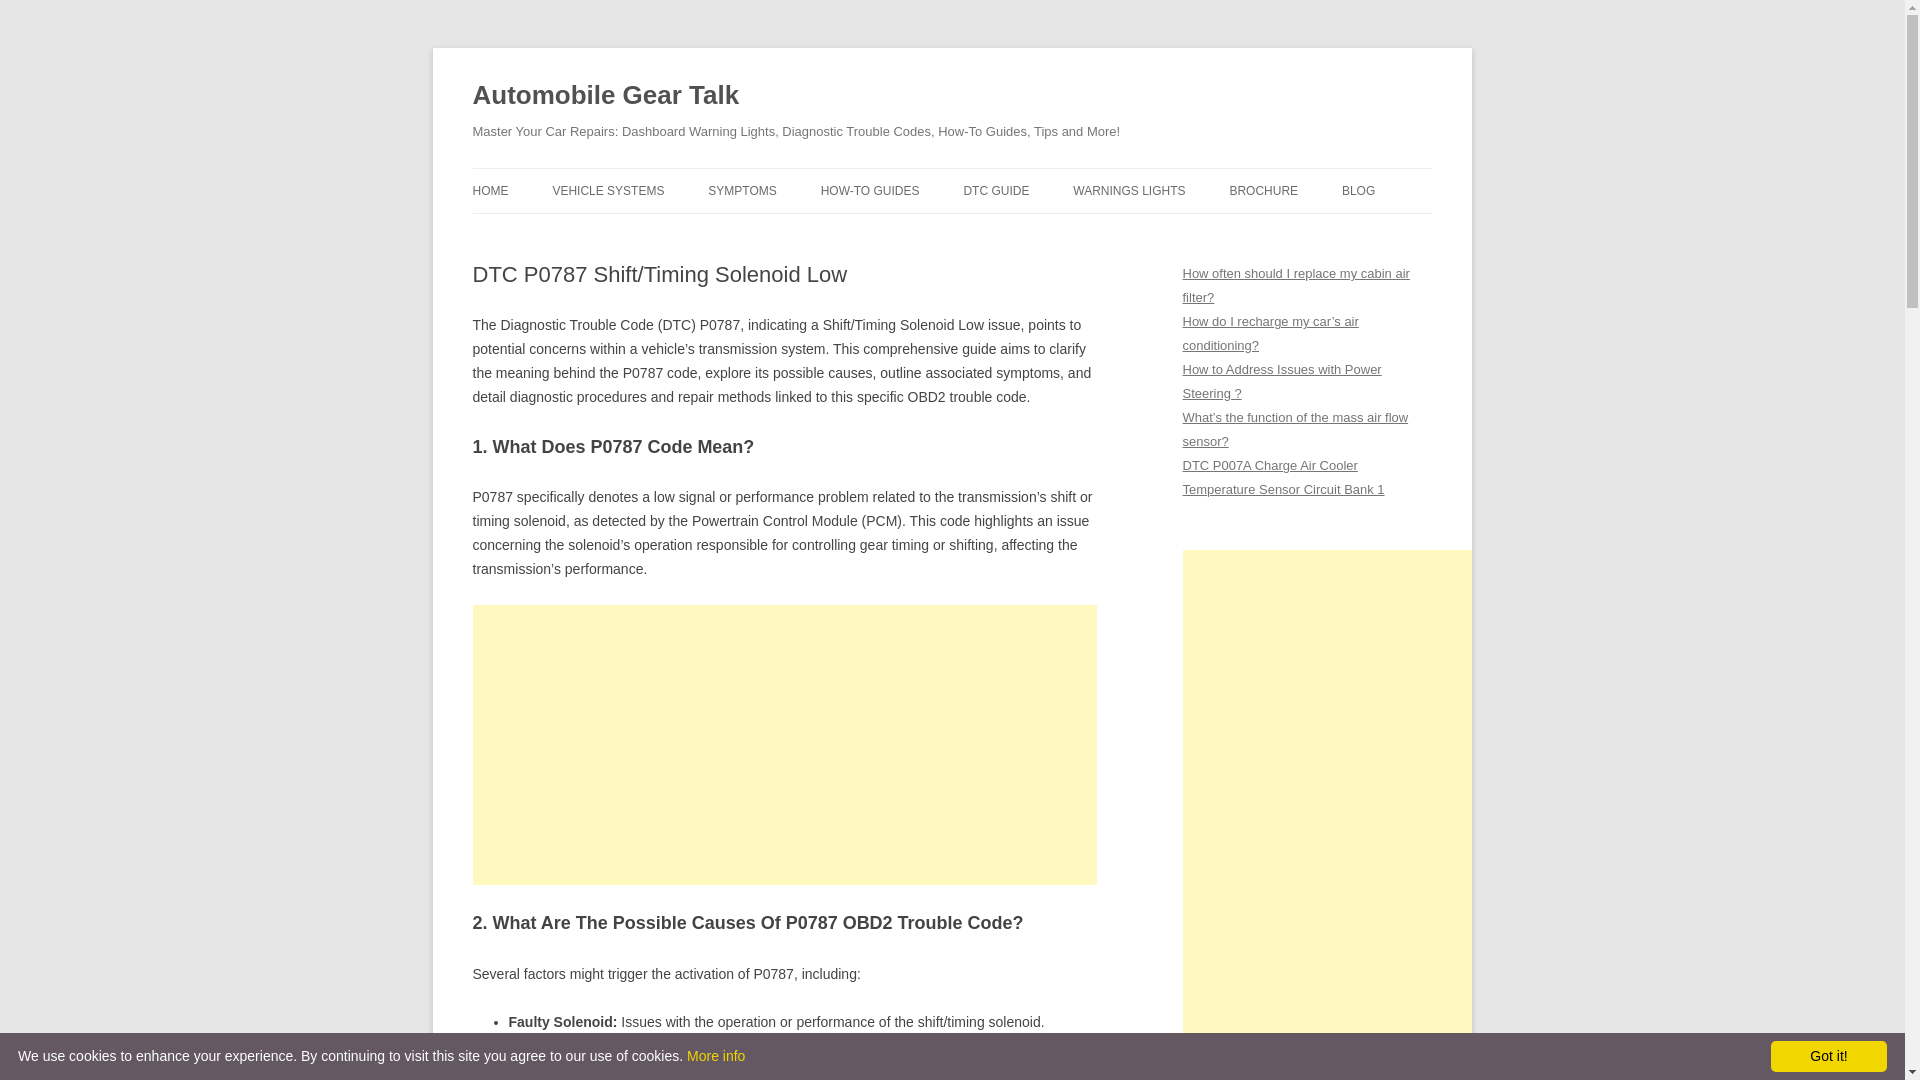  I want to click on DTC GUIDE, so click(996, 190).